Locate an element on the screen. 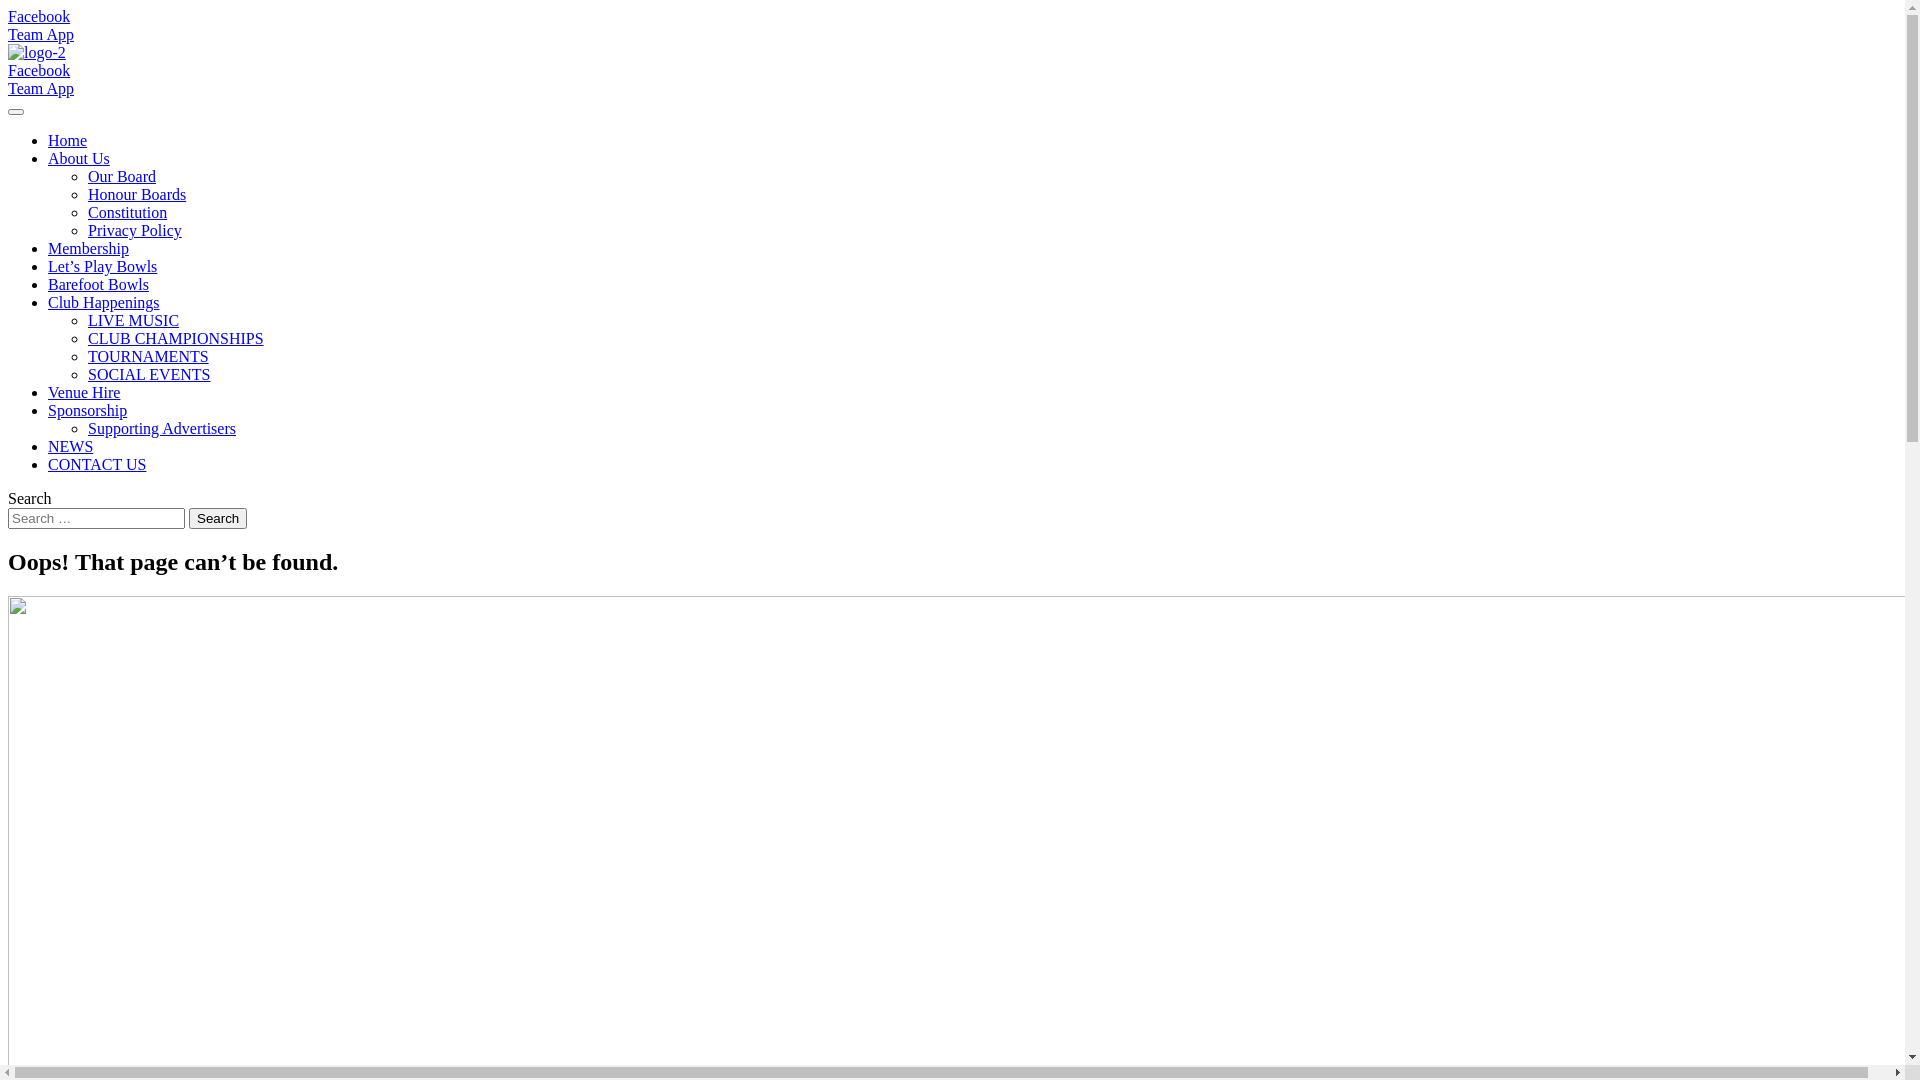 Image resolution: width=1920 pixels, height=1080 pixels. Venue Hire is located at coordinates (972, 393).